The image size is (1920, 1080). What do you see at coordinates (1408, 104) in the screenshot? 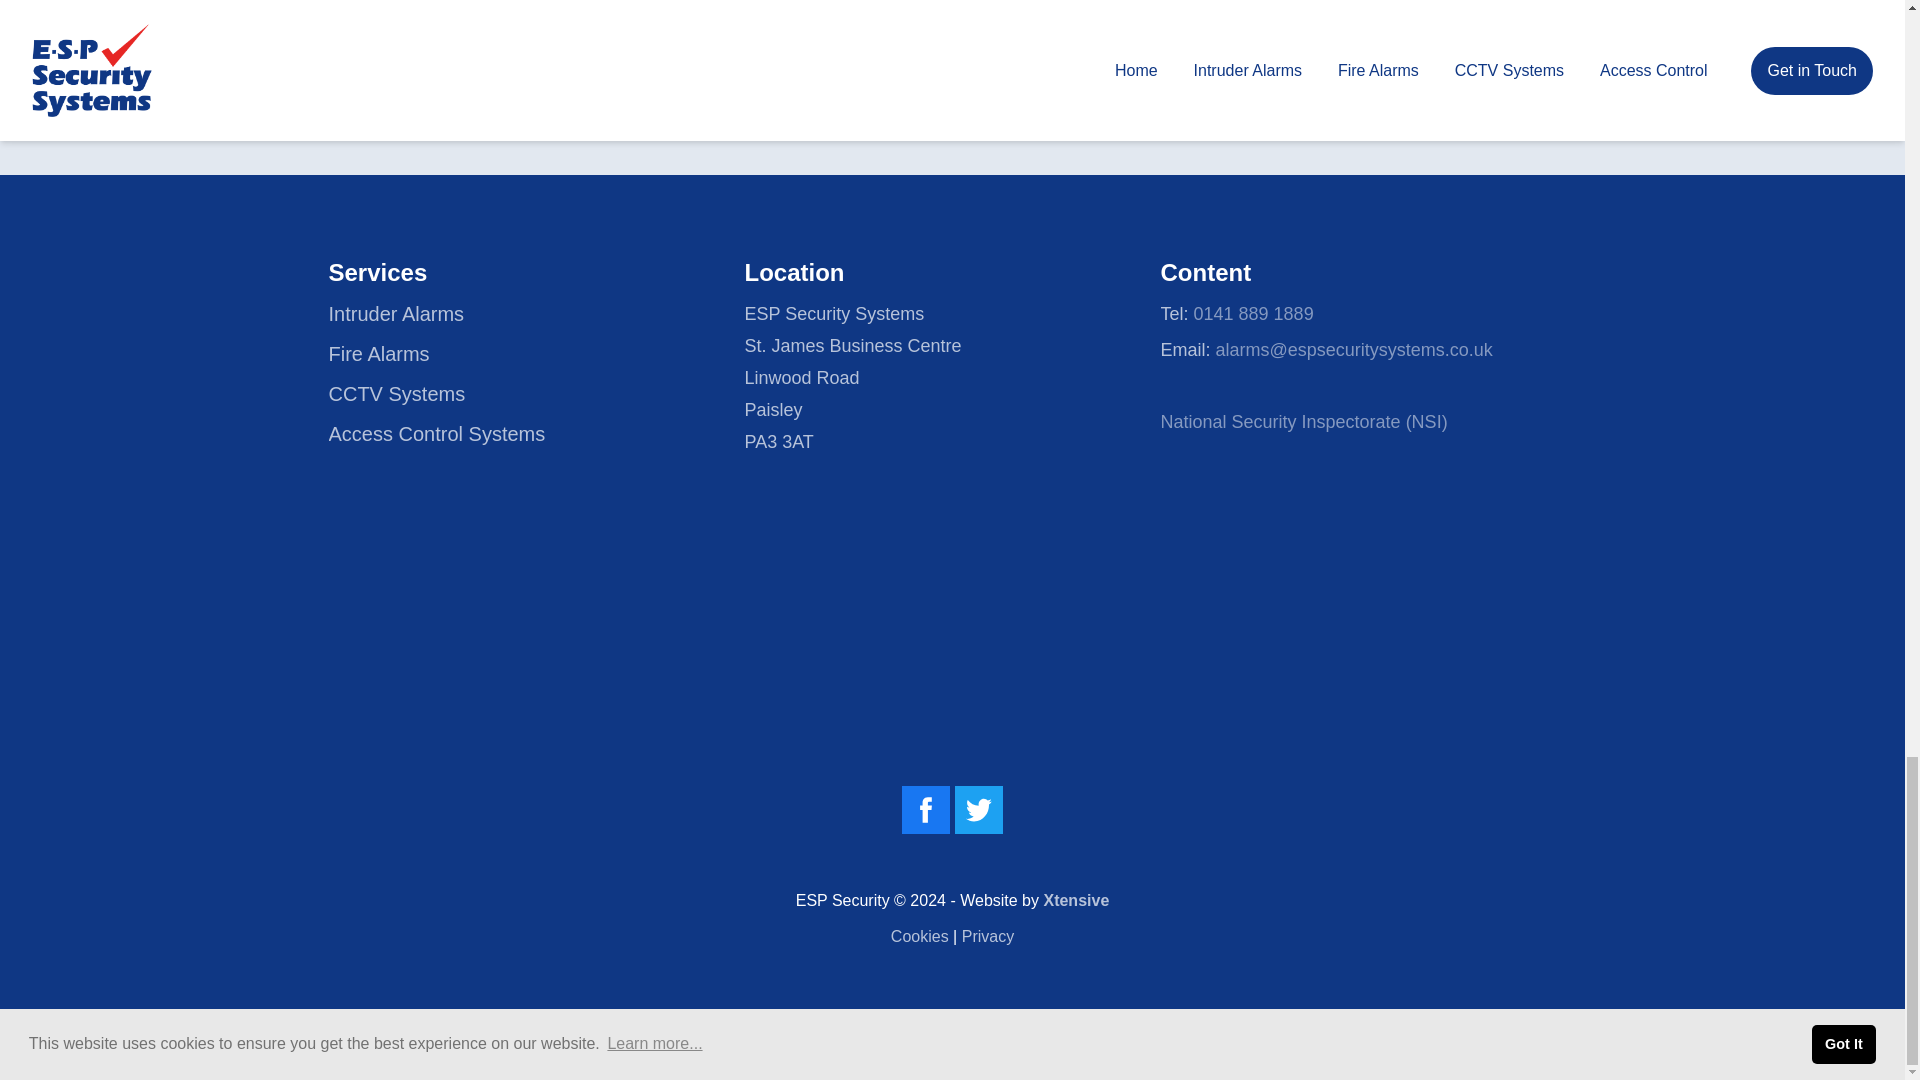
I see `Get in touch` at bounding box center [1408, 104].